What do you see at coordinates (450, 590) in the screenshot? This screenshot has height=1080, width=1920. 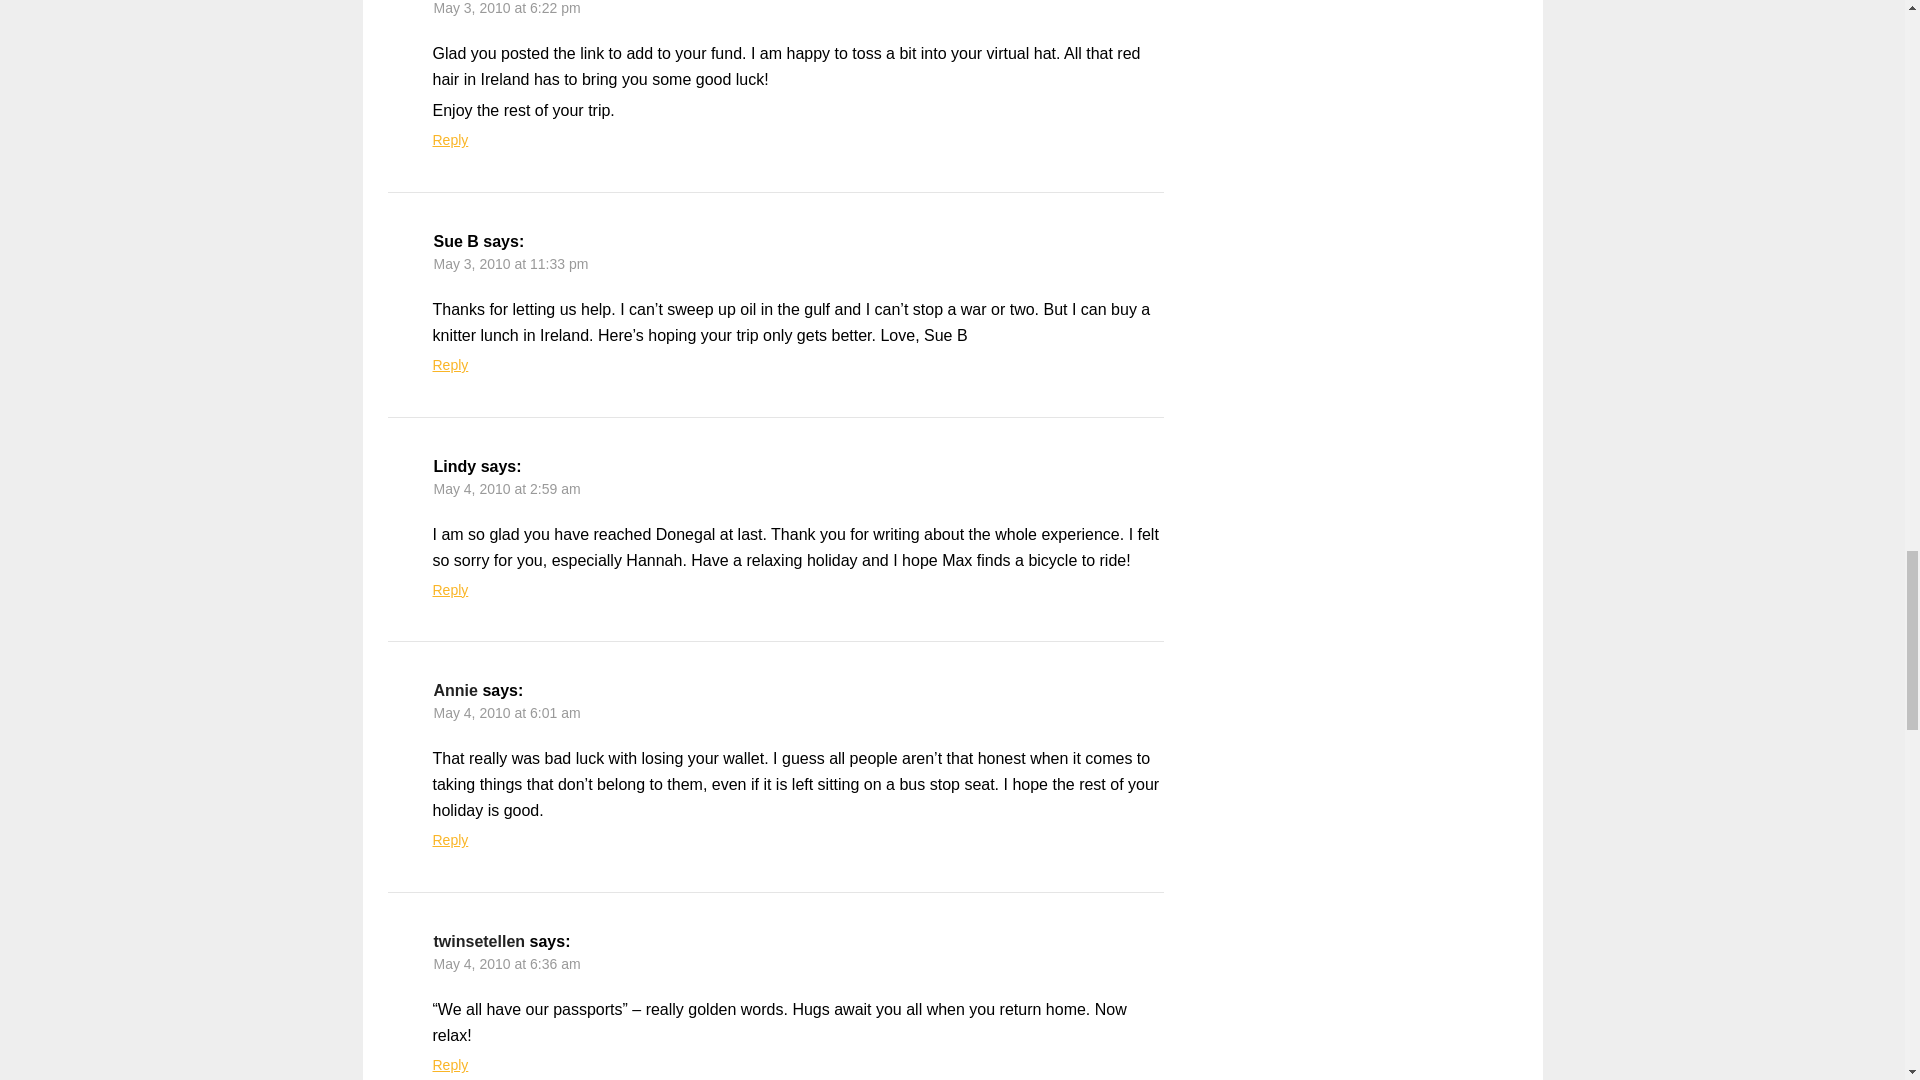 I see `Reply` at bounding box center [450, 590].